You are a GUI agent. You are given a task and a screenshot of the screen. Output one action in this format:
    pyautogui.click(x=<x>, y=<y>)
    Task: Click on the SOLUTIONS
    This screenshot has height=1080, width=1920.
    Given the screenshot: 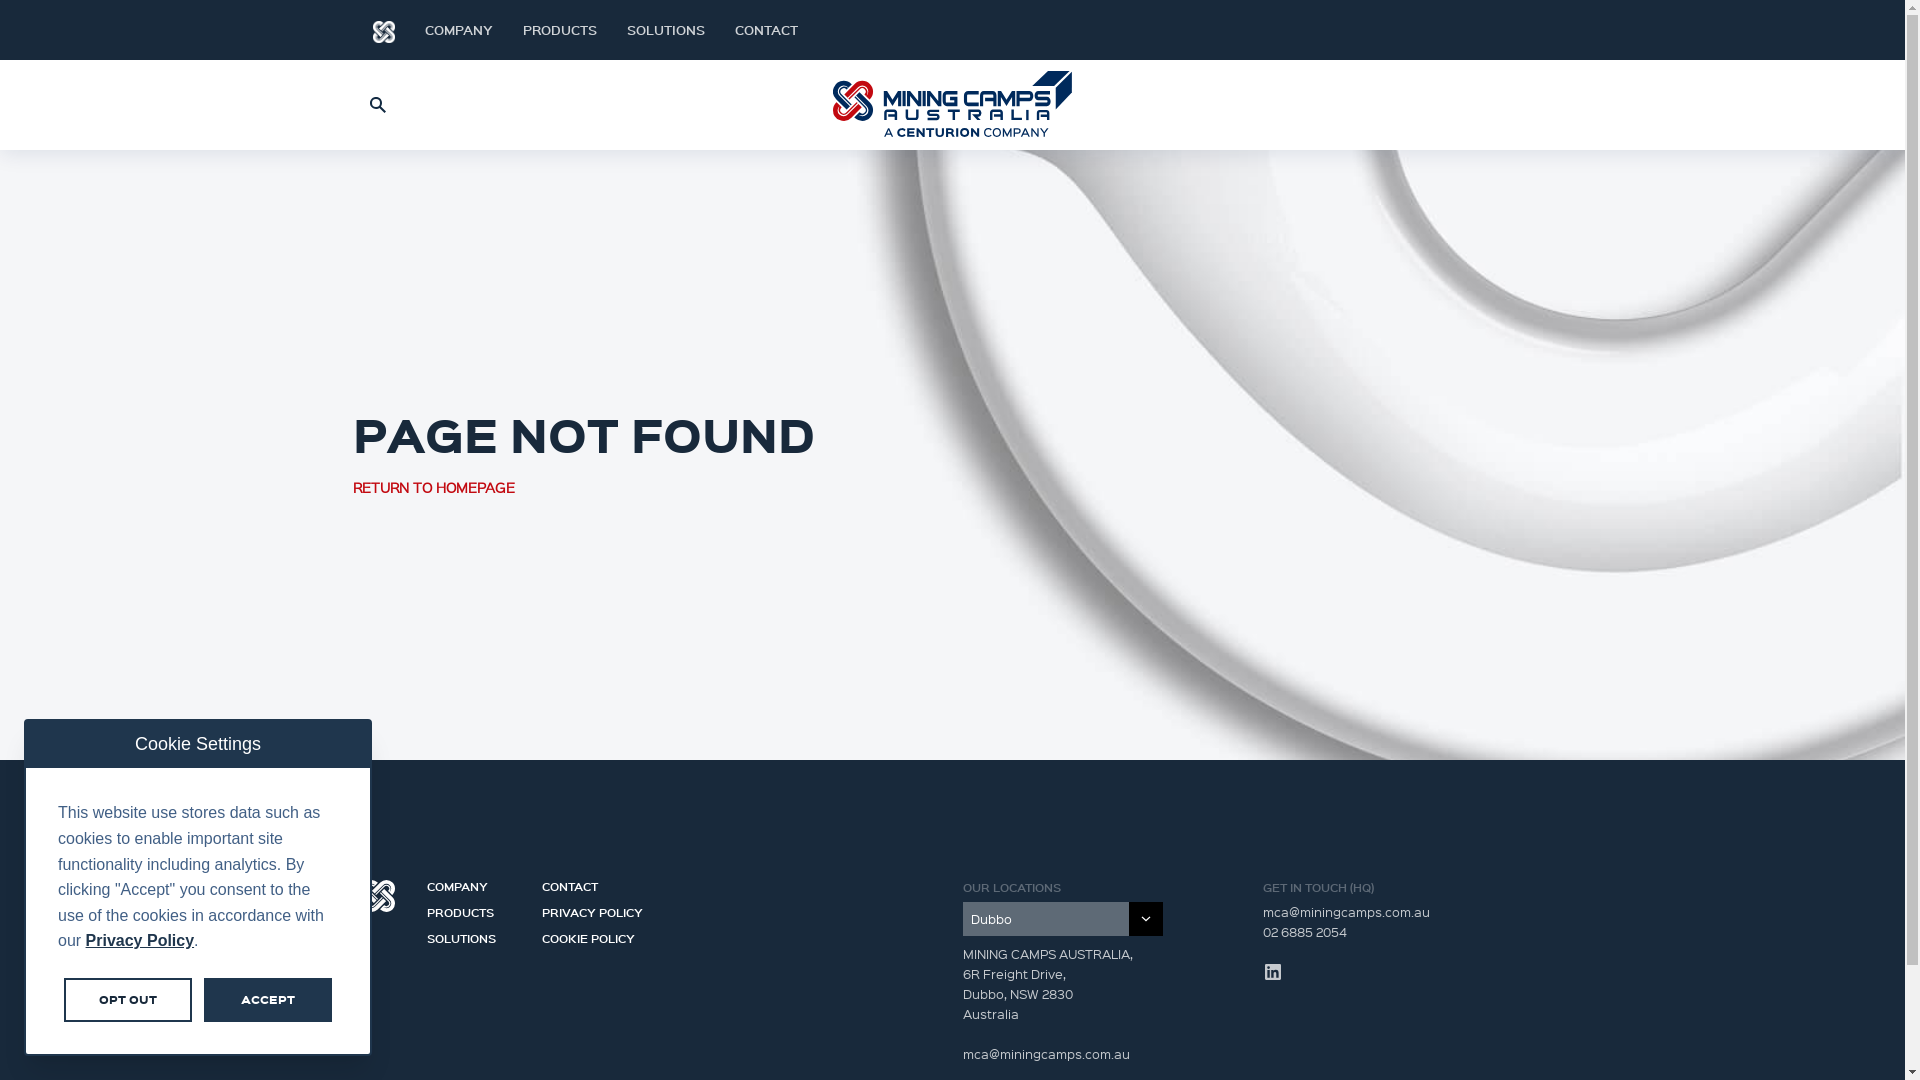 What is the action you would take?
    pyautogui.click(x=476, y=933)
    